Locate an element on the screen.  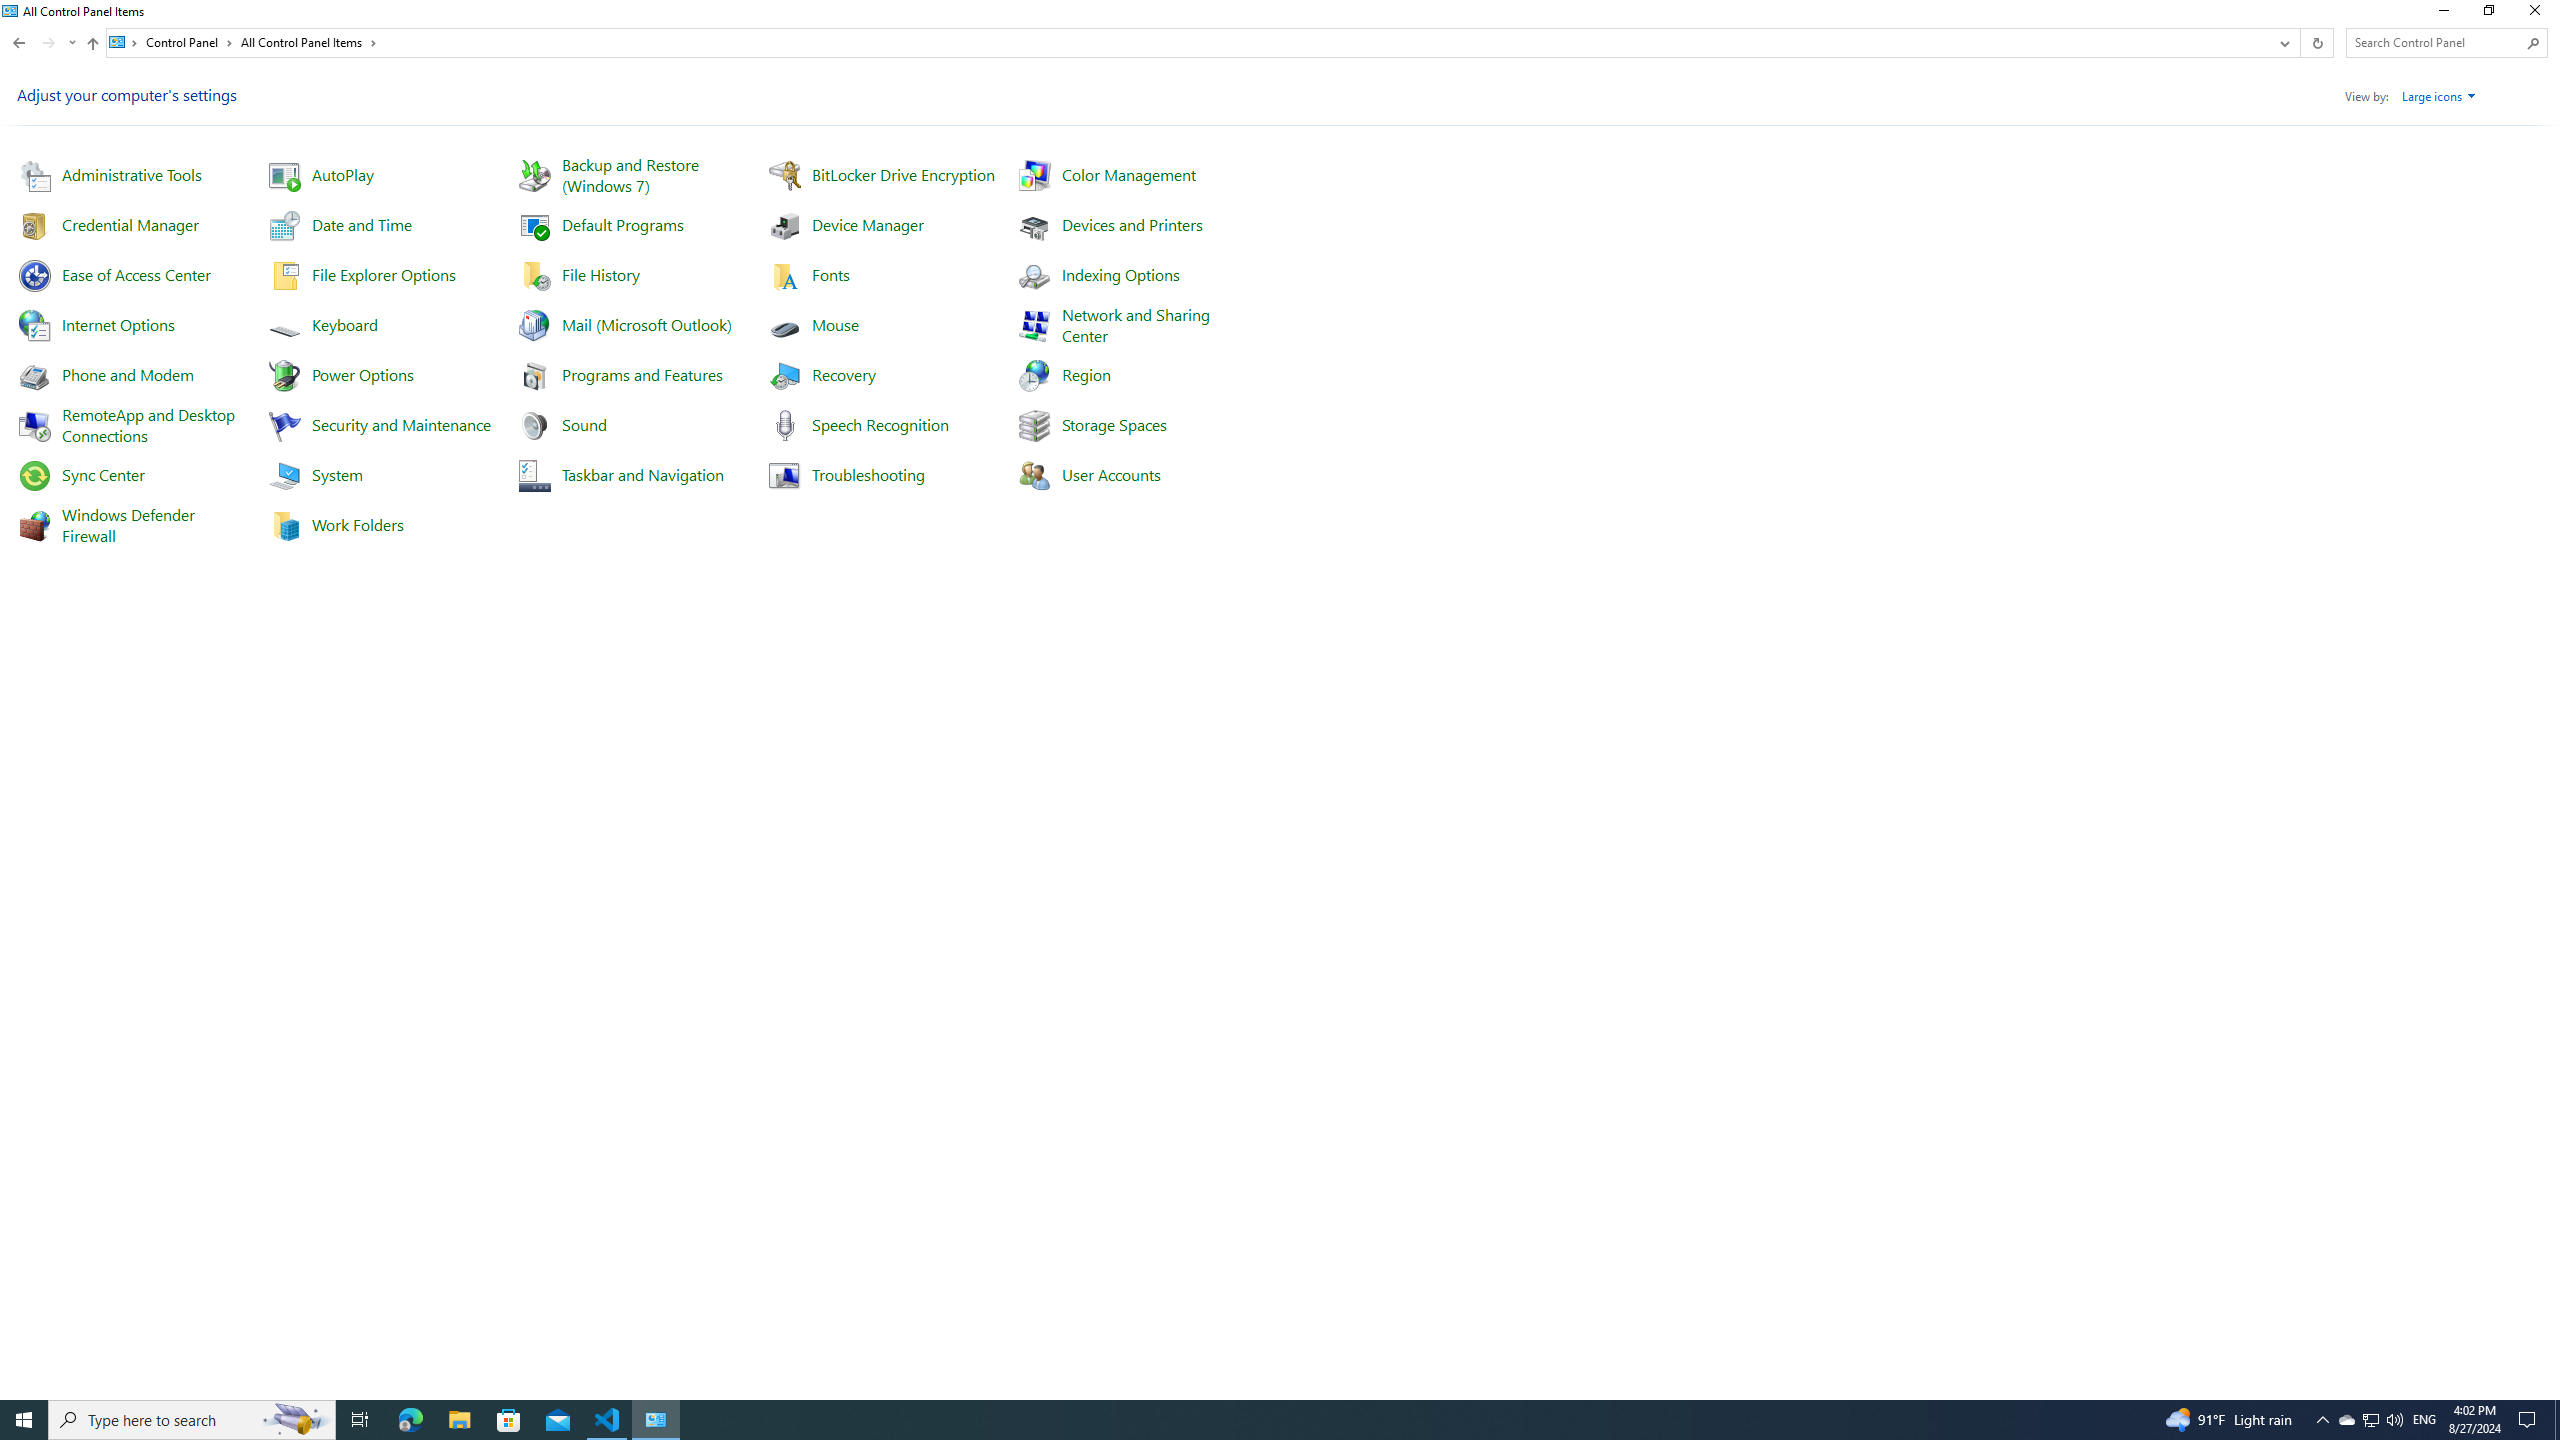
AutoPlay is located at coordinates (342, 174).